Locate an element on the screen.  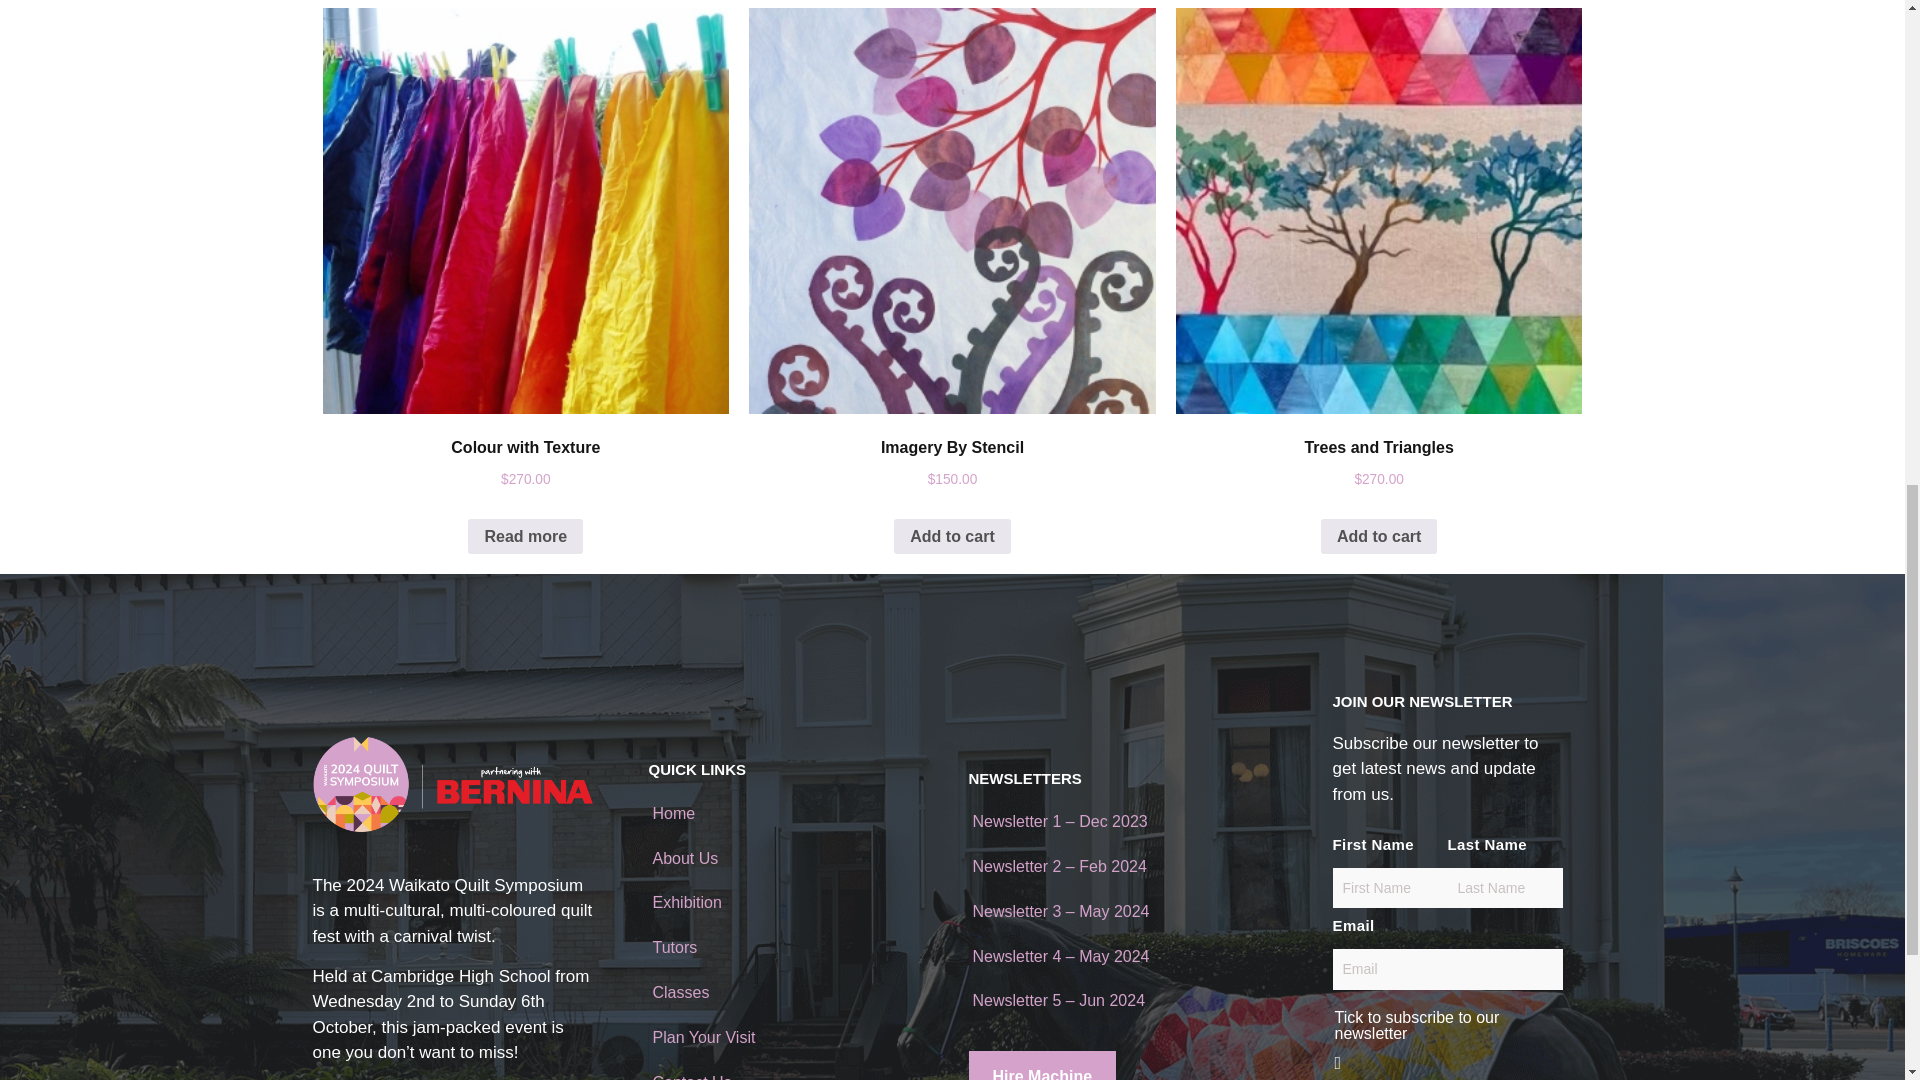
Add to cart is located at coordinates (952, 537).